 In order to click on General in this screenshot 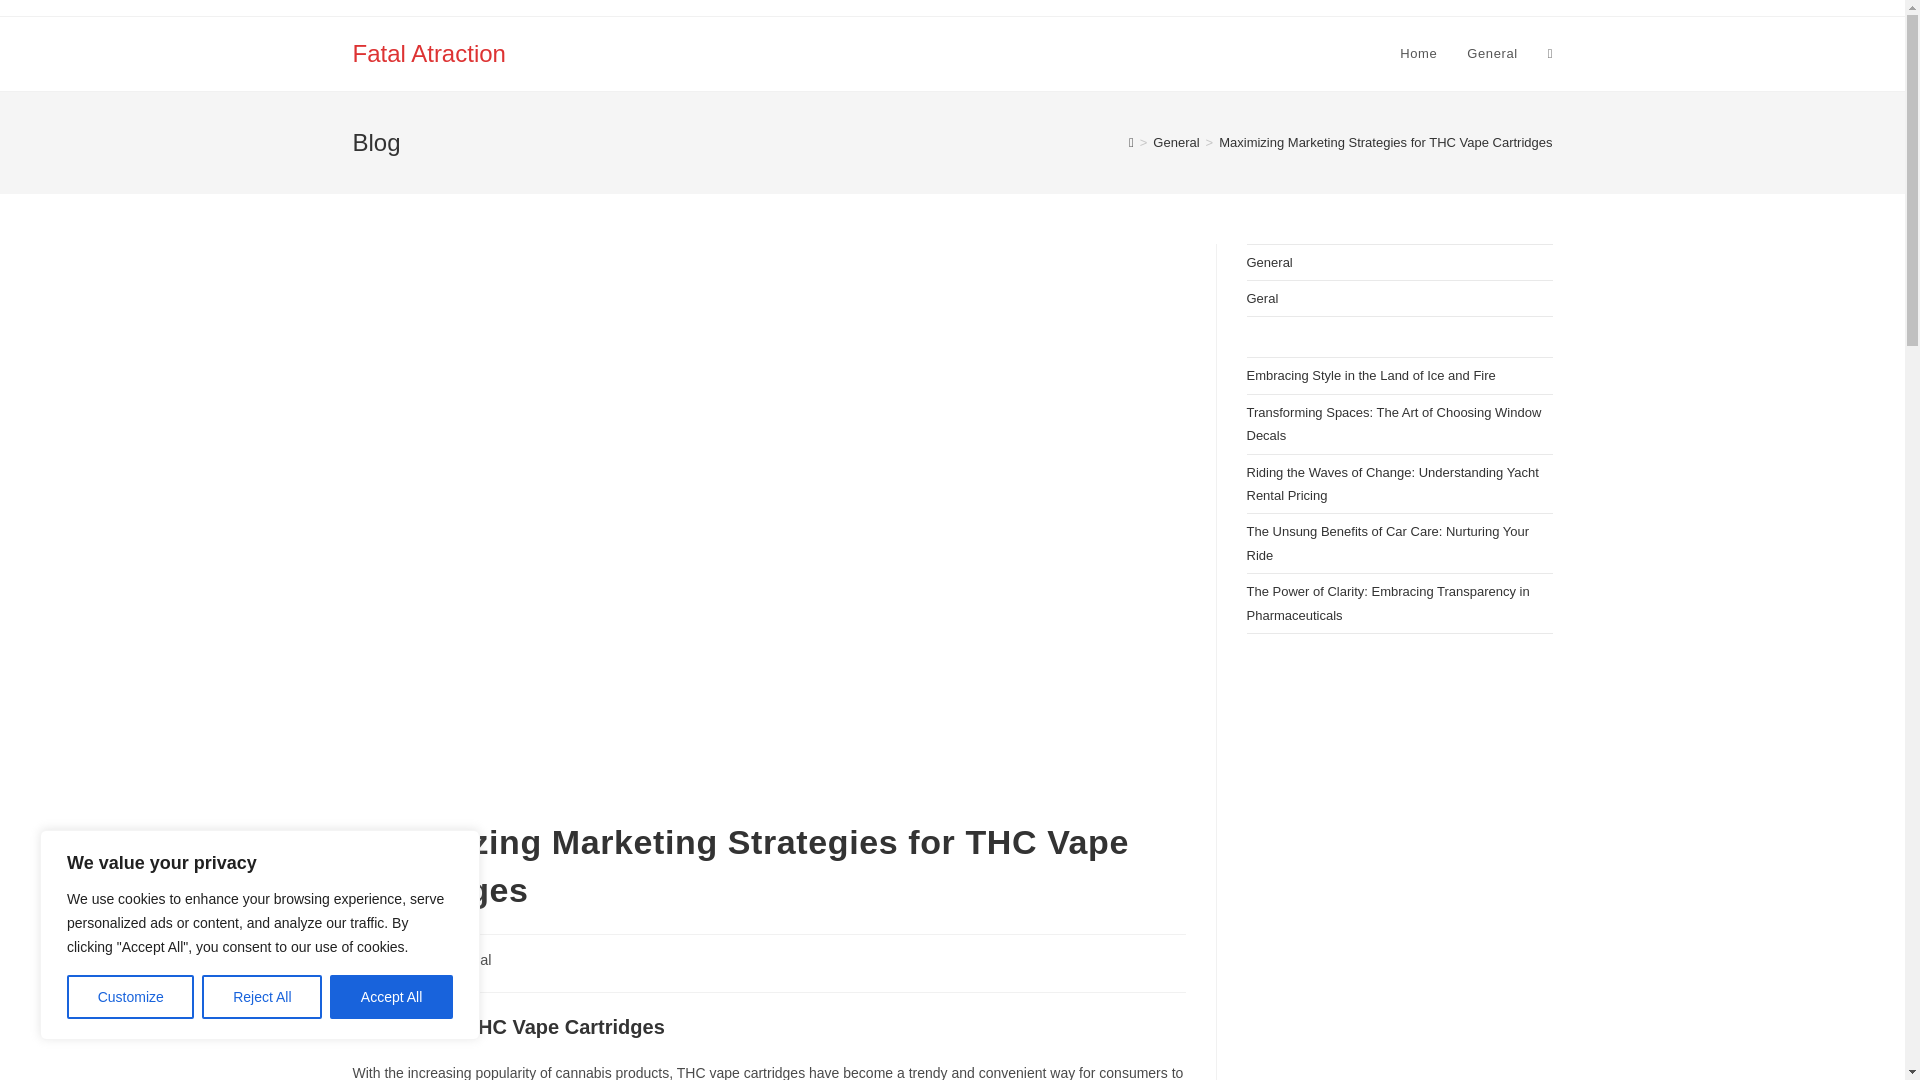, I will do `click(465, 959)`.